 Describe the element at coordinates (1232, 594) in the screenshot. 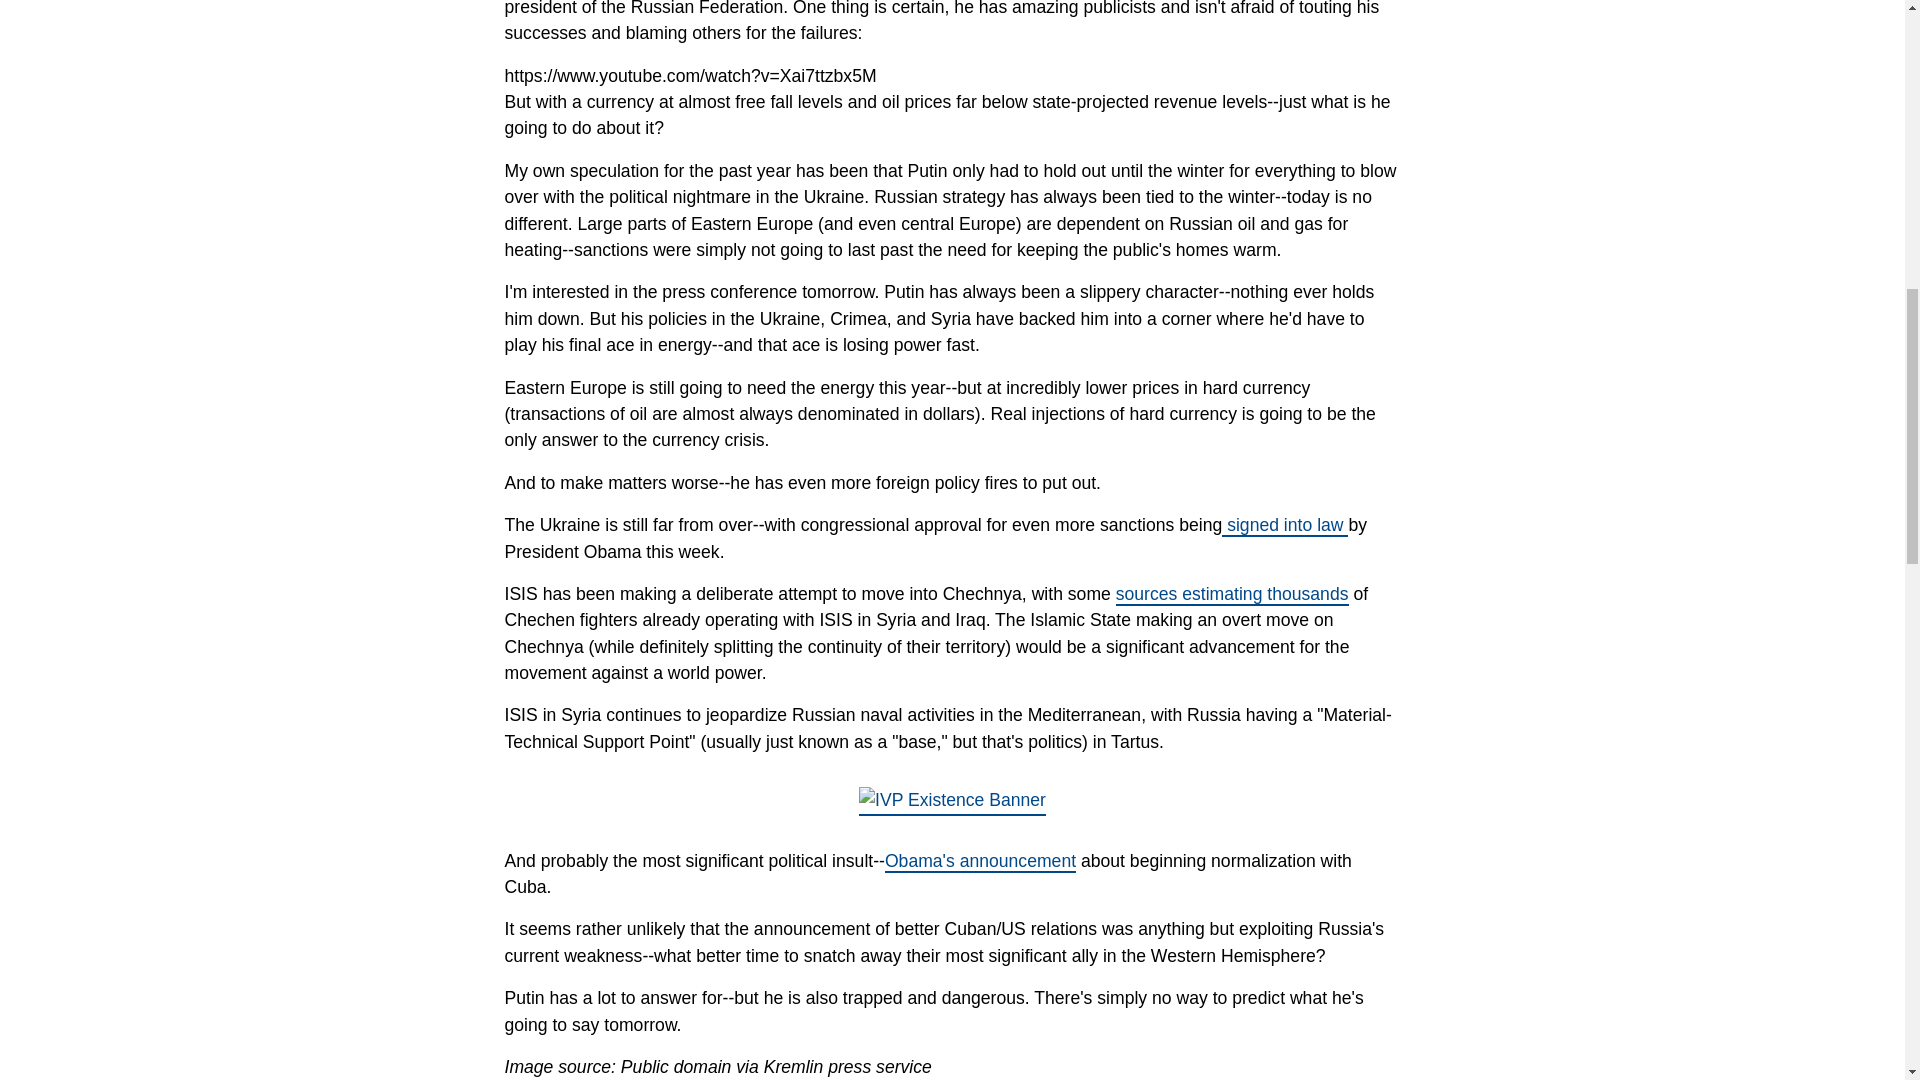

I see `sources estimating thousands` at that location.